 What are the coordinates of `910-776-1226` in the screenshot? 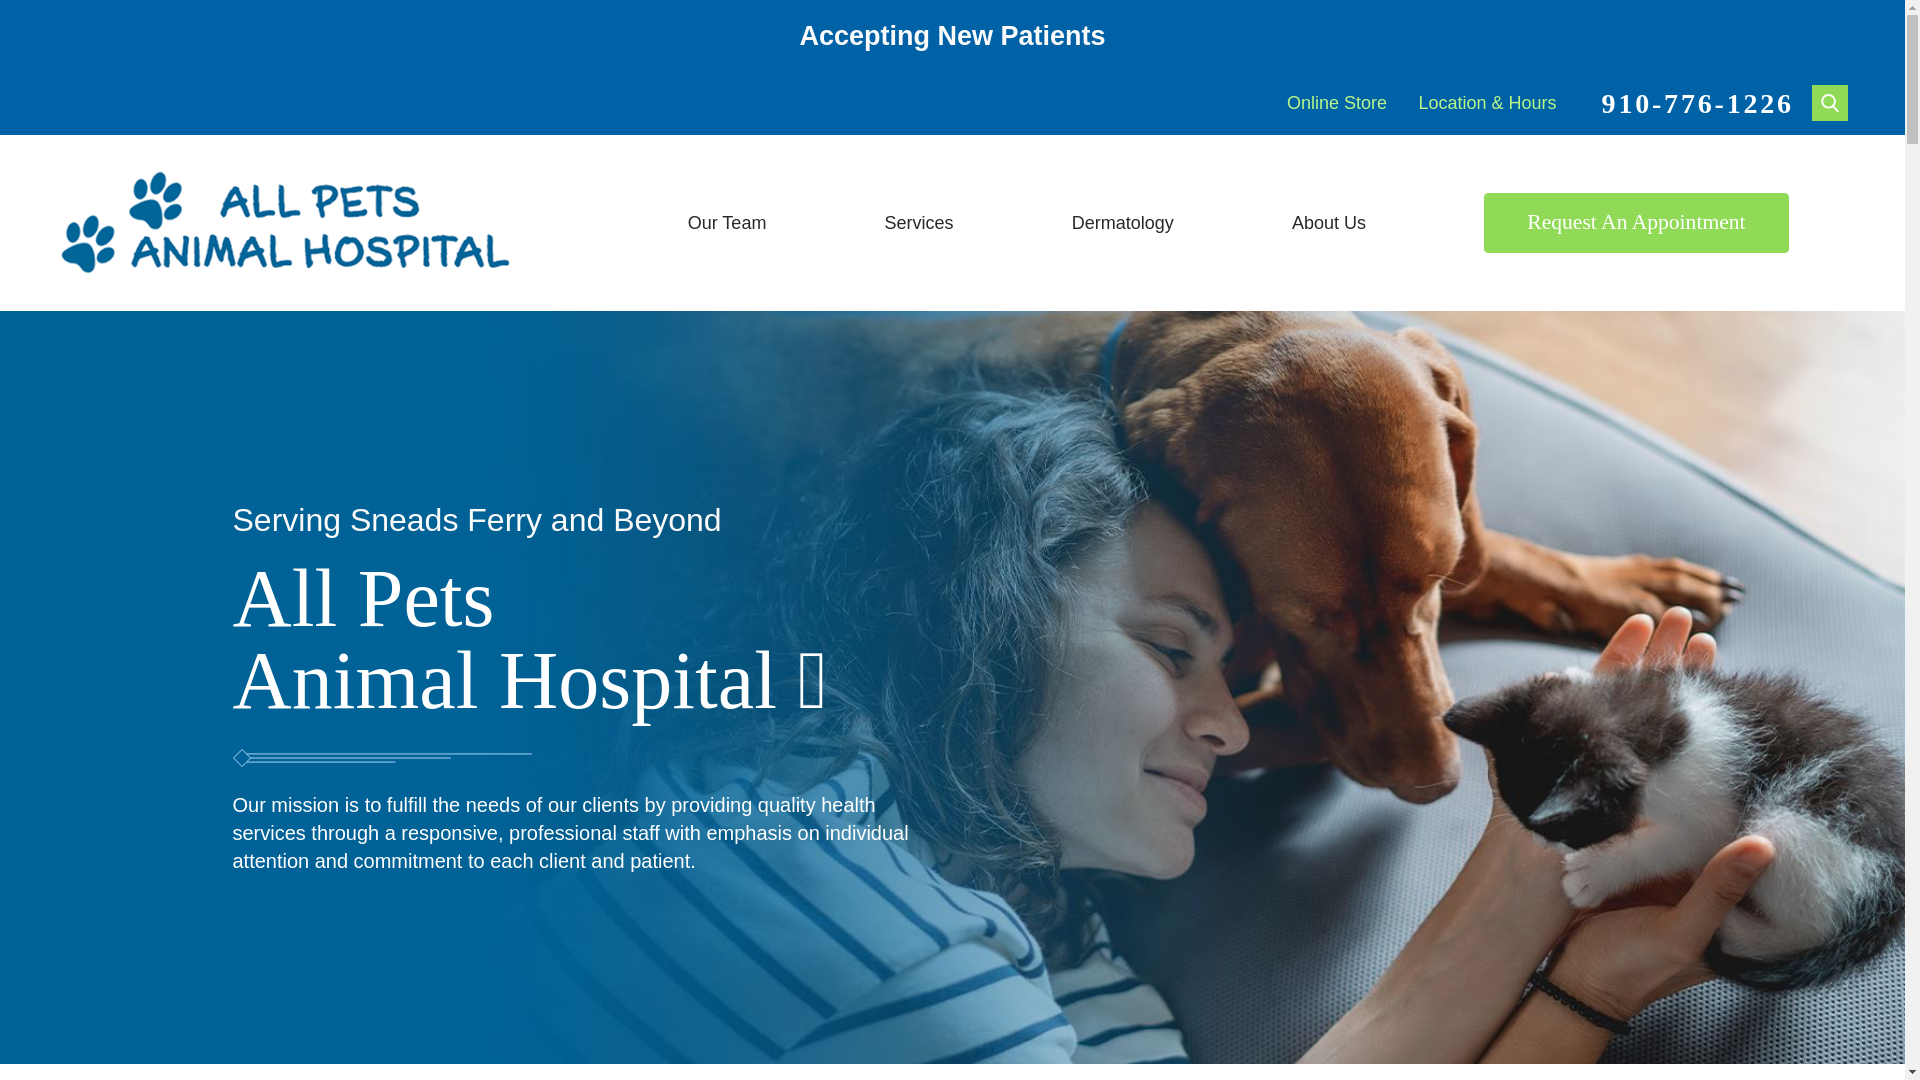 It's located at (1697, 104).